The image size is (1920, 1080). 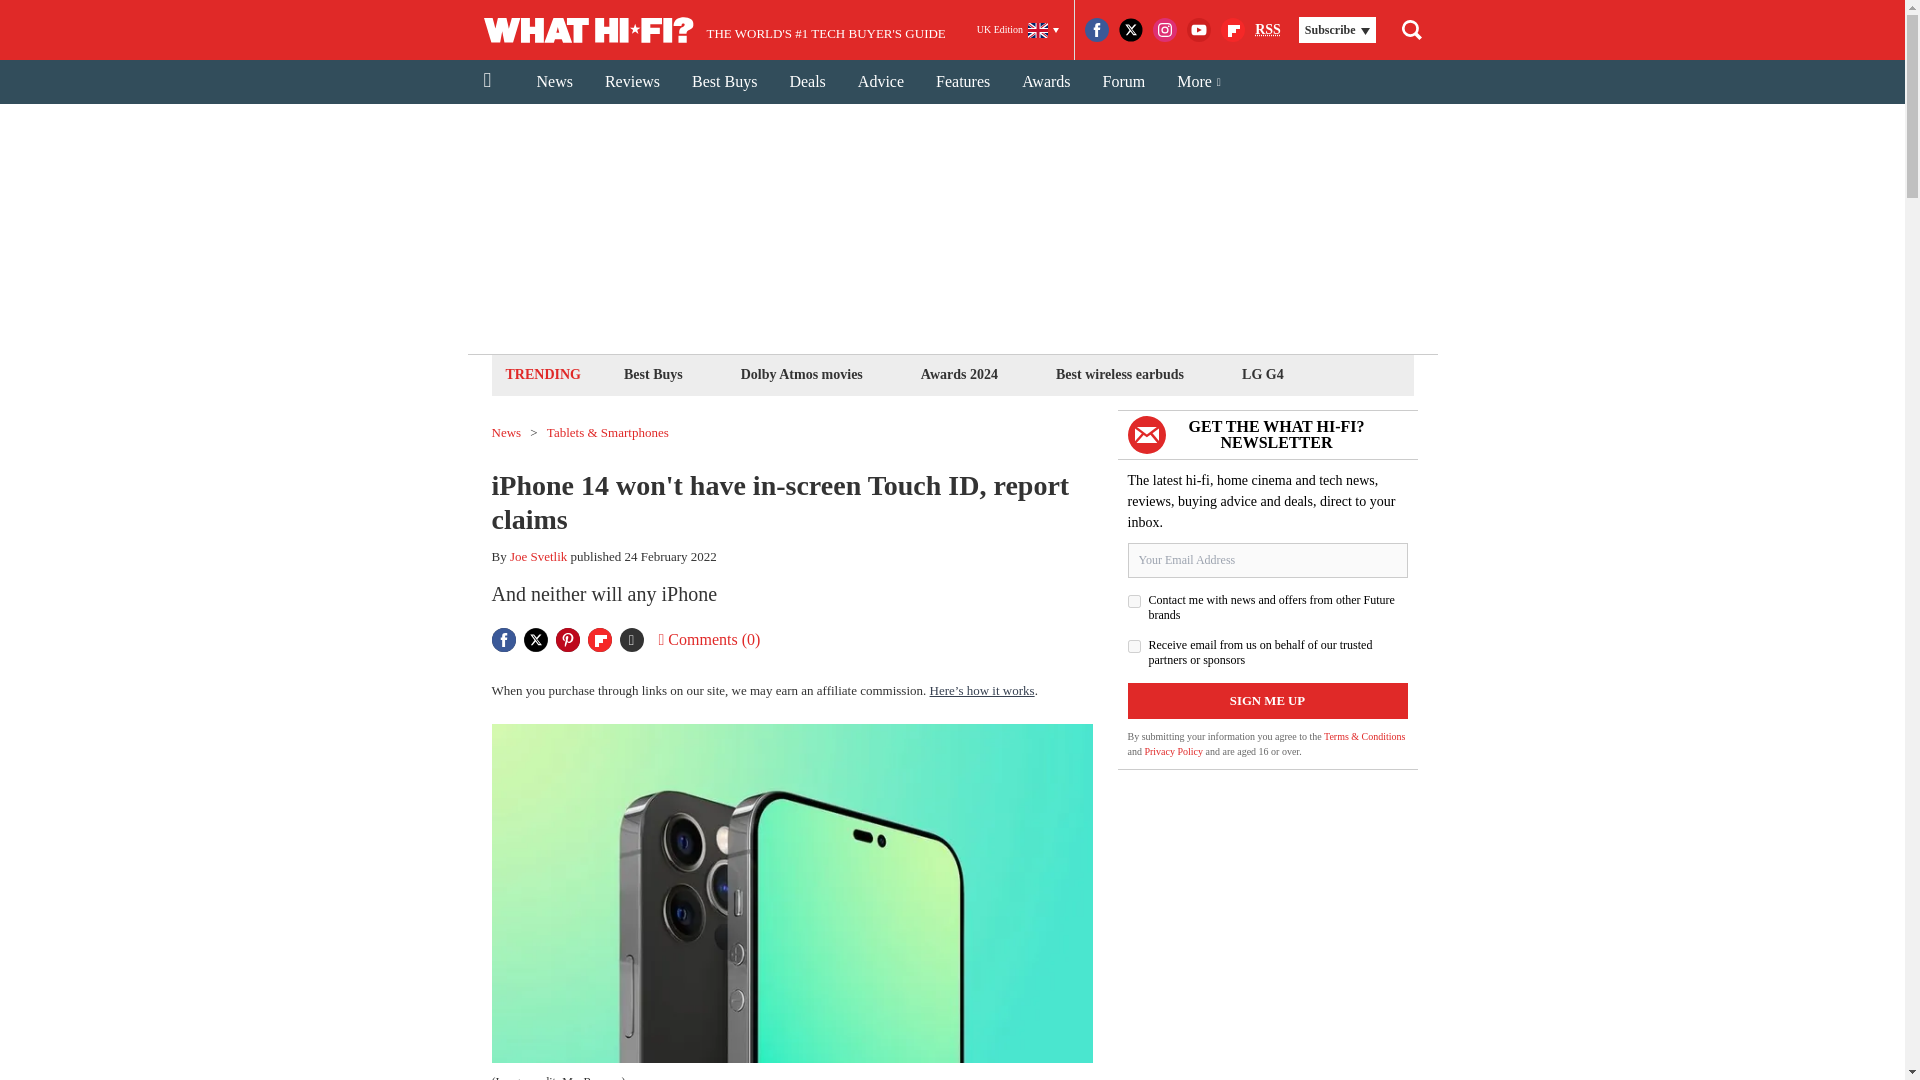 What do you see at coordinates (1268, 700) in the screenshot?
I see `Sign me up` at bounding box center [1268, 700].